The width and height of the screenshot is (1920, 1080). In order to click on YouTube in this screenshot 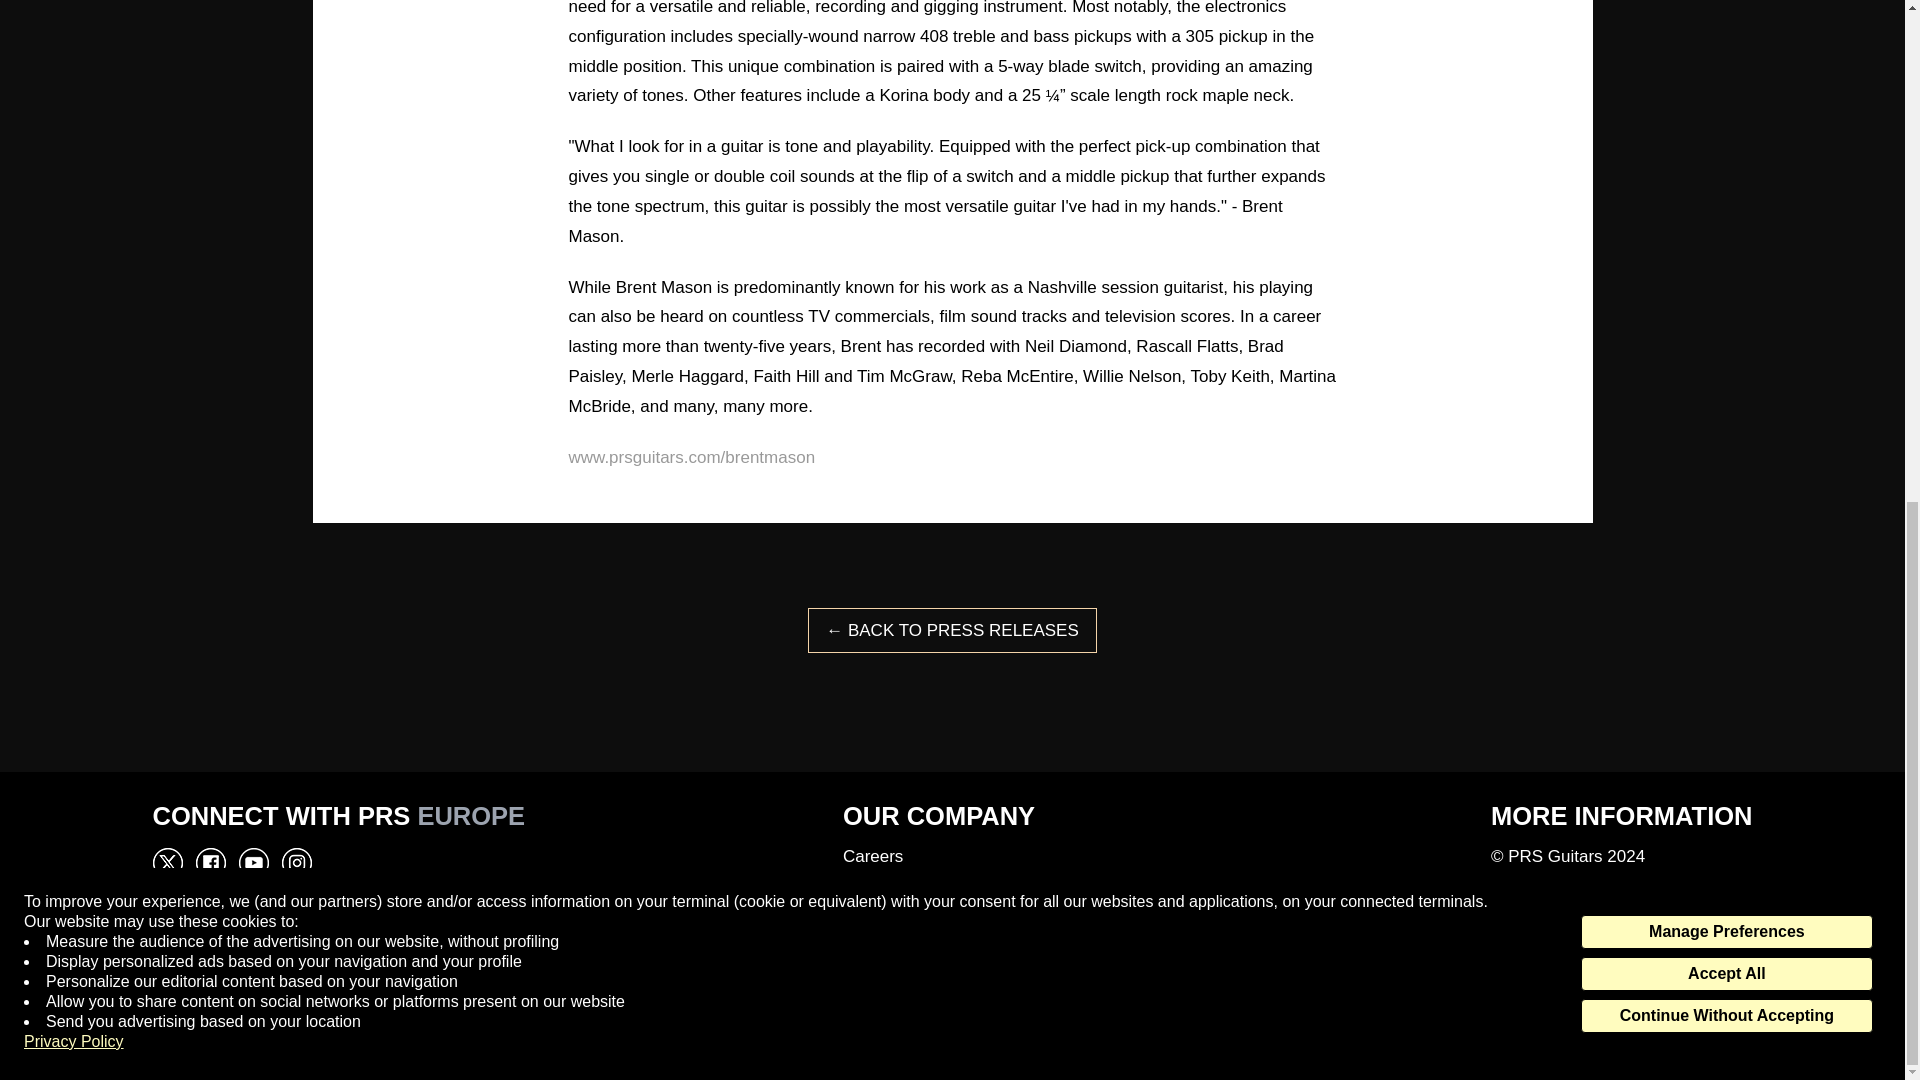, I will do `click(253, 975)`.